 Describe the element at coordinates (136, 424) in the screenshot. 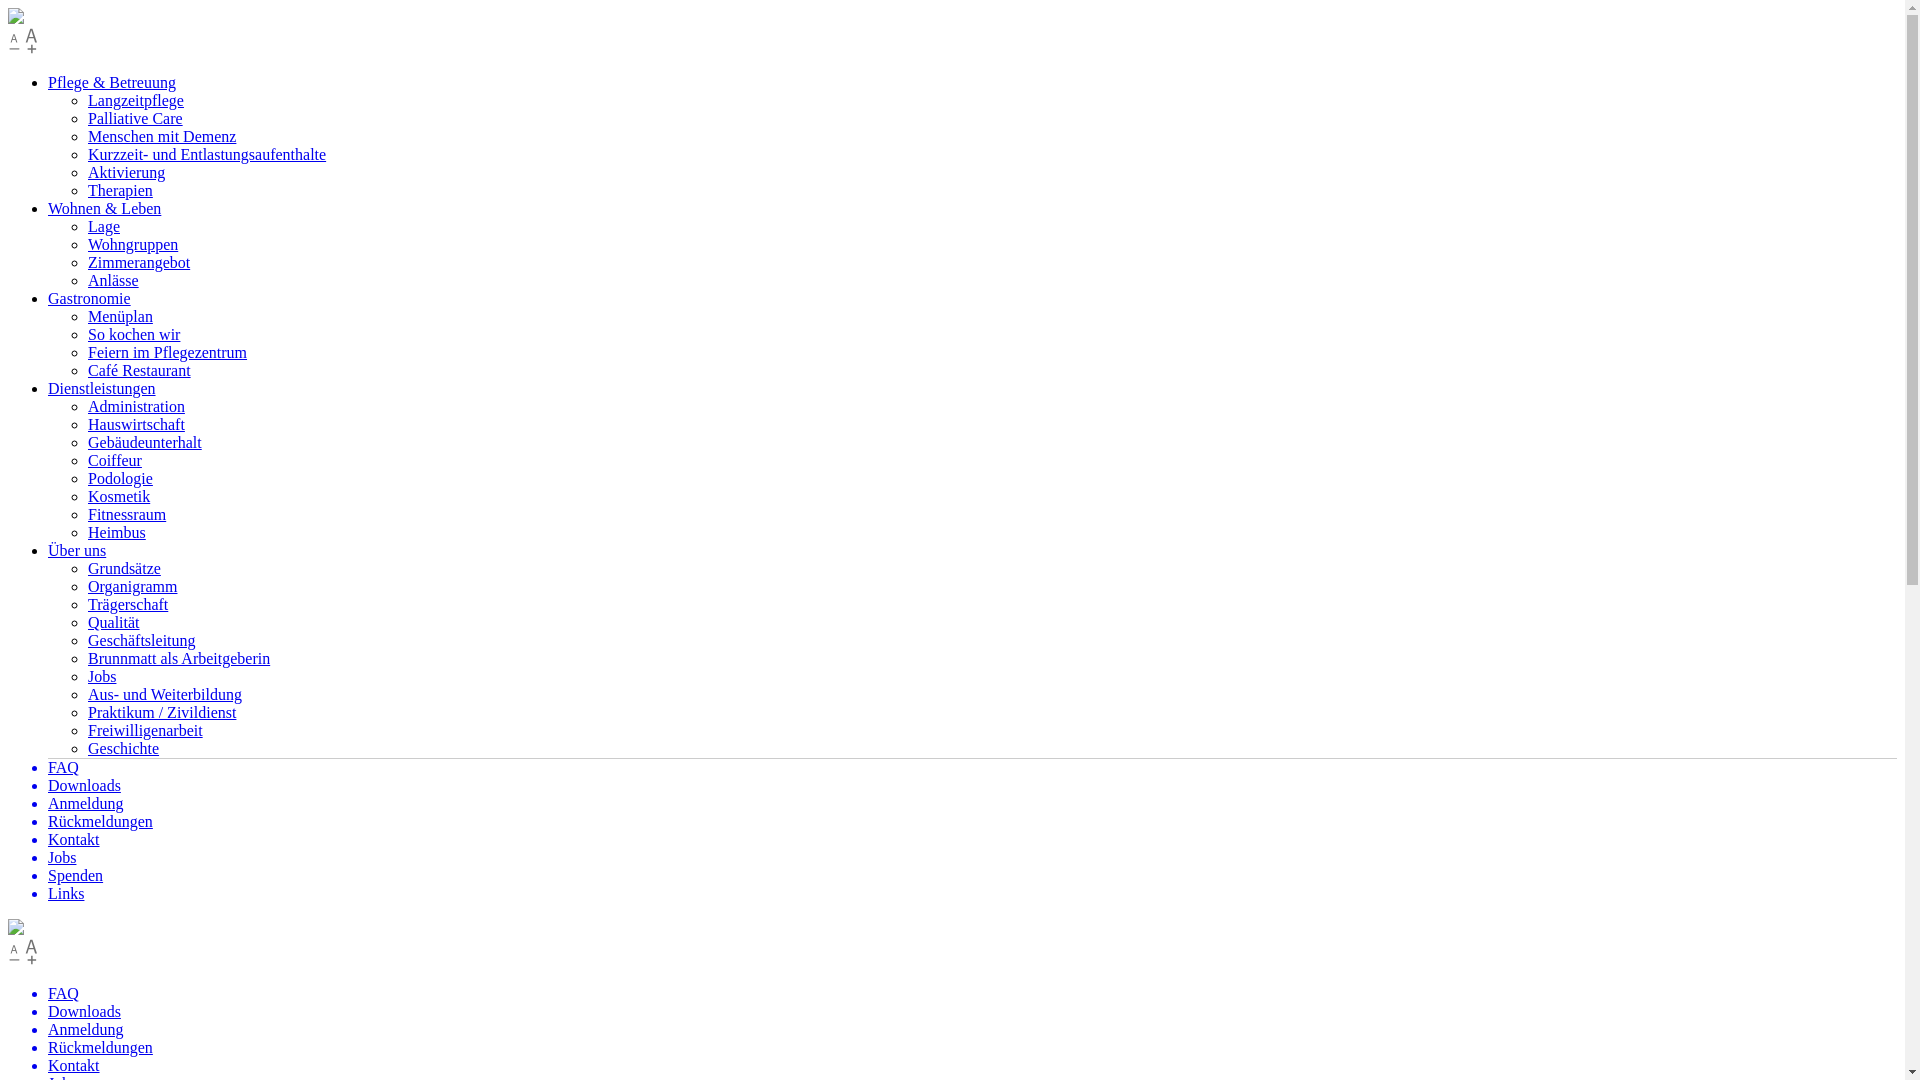

I see `Hauswirtschaft` at that location.